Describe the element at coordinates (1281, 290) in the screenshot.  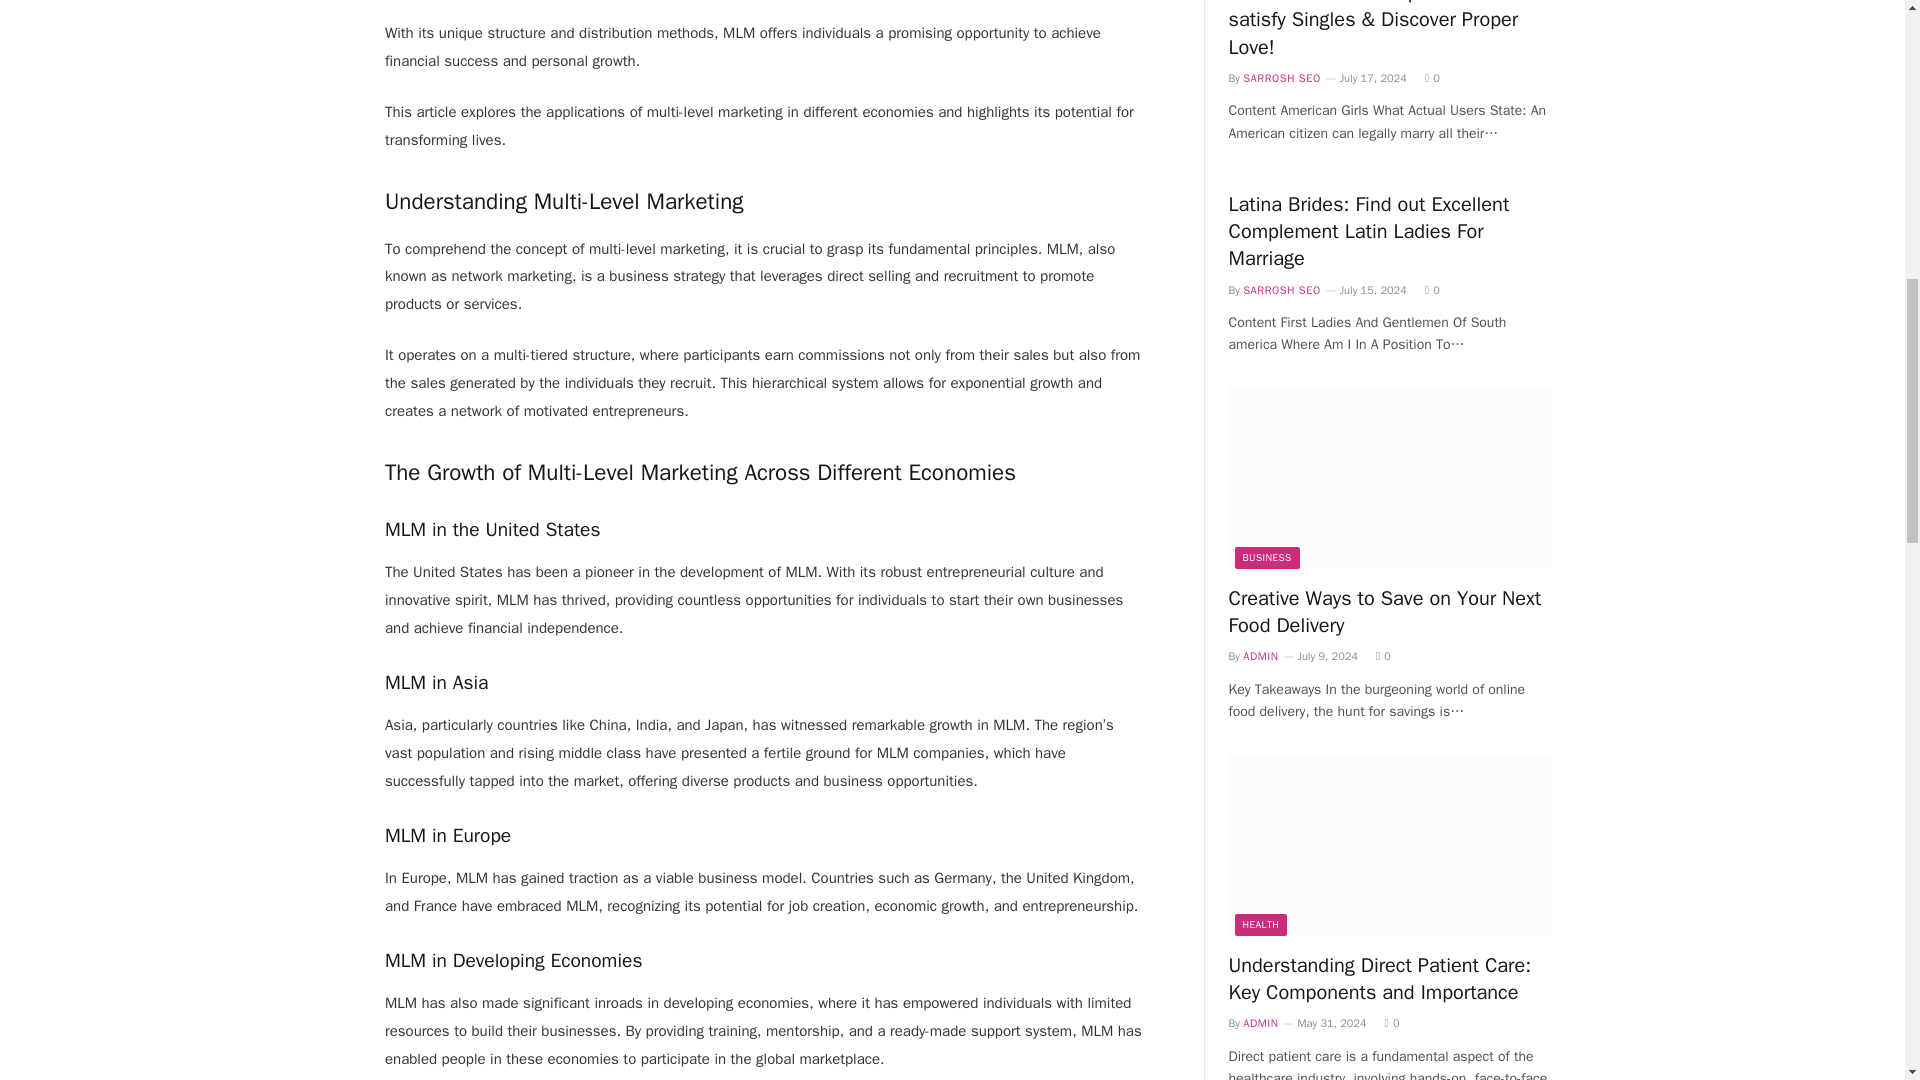
I see `Posts by Sarrosh Seo` at that location.